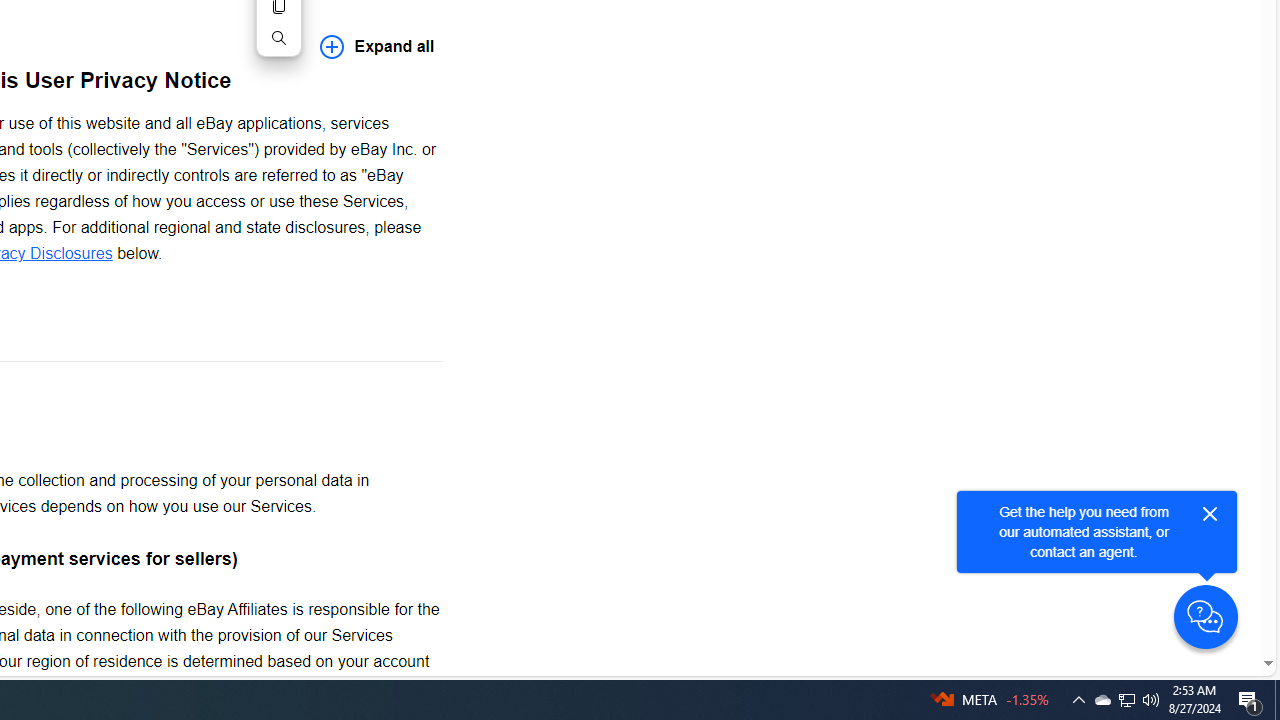  What do you see at coordinates (377, 46) in the screenshot?
I see `Expand all` at bounding box center [377, 46].